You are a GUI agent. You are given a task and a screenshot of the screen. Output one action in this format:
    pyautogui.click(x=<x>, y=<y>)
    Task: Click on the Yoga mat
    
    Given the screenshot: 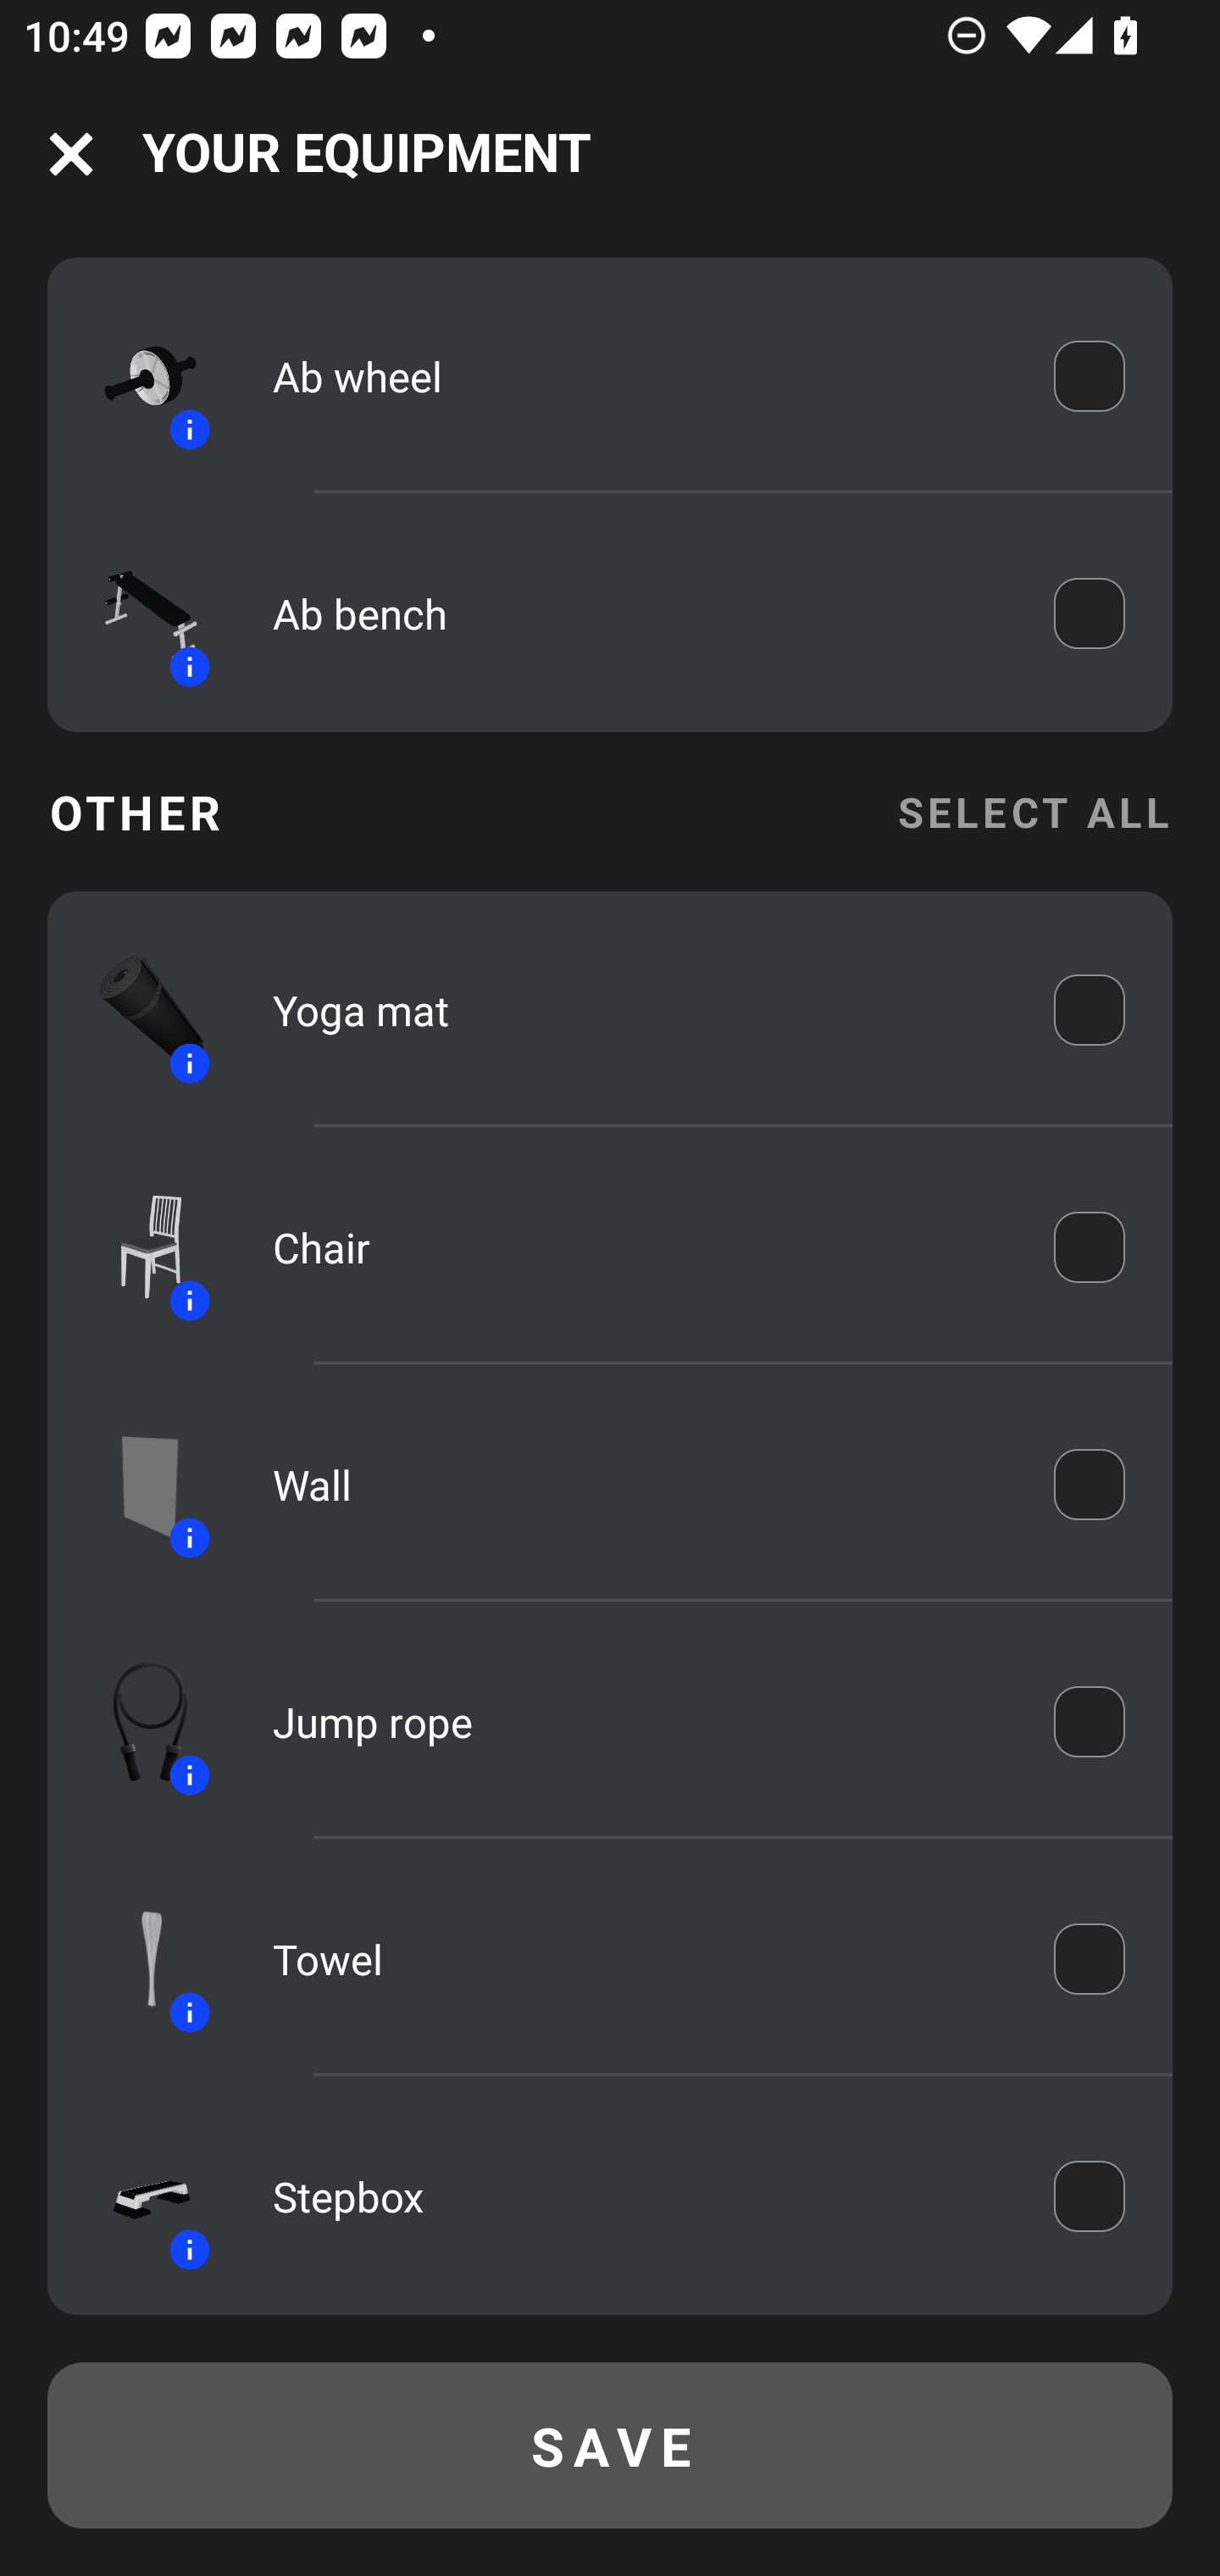 What is the action you would take?
    pyautogui.click(x=640, y=1009)
    